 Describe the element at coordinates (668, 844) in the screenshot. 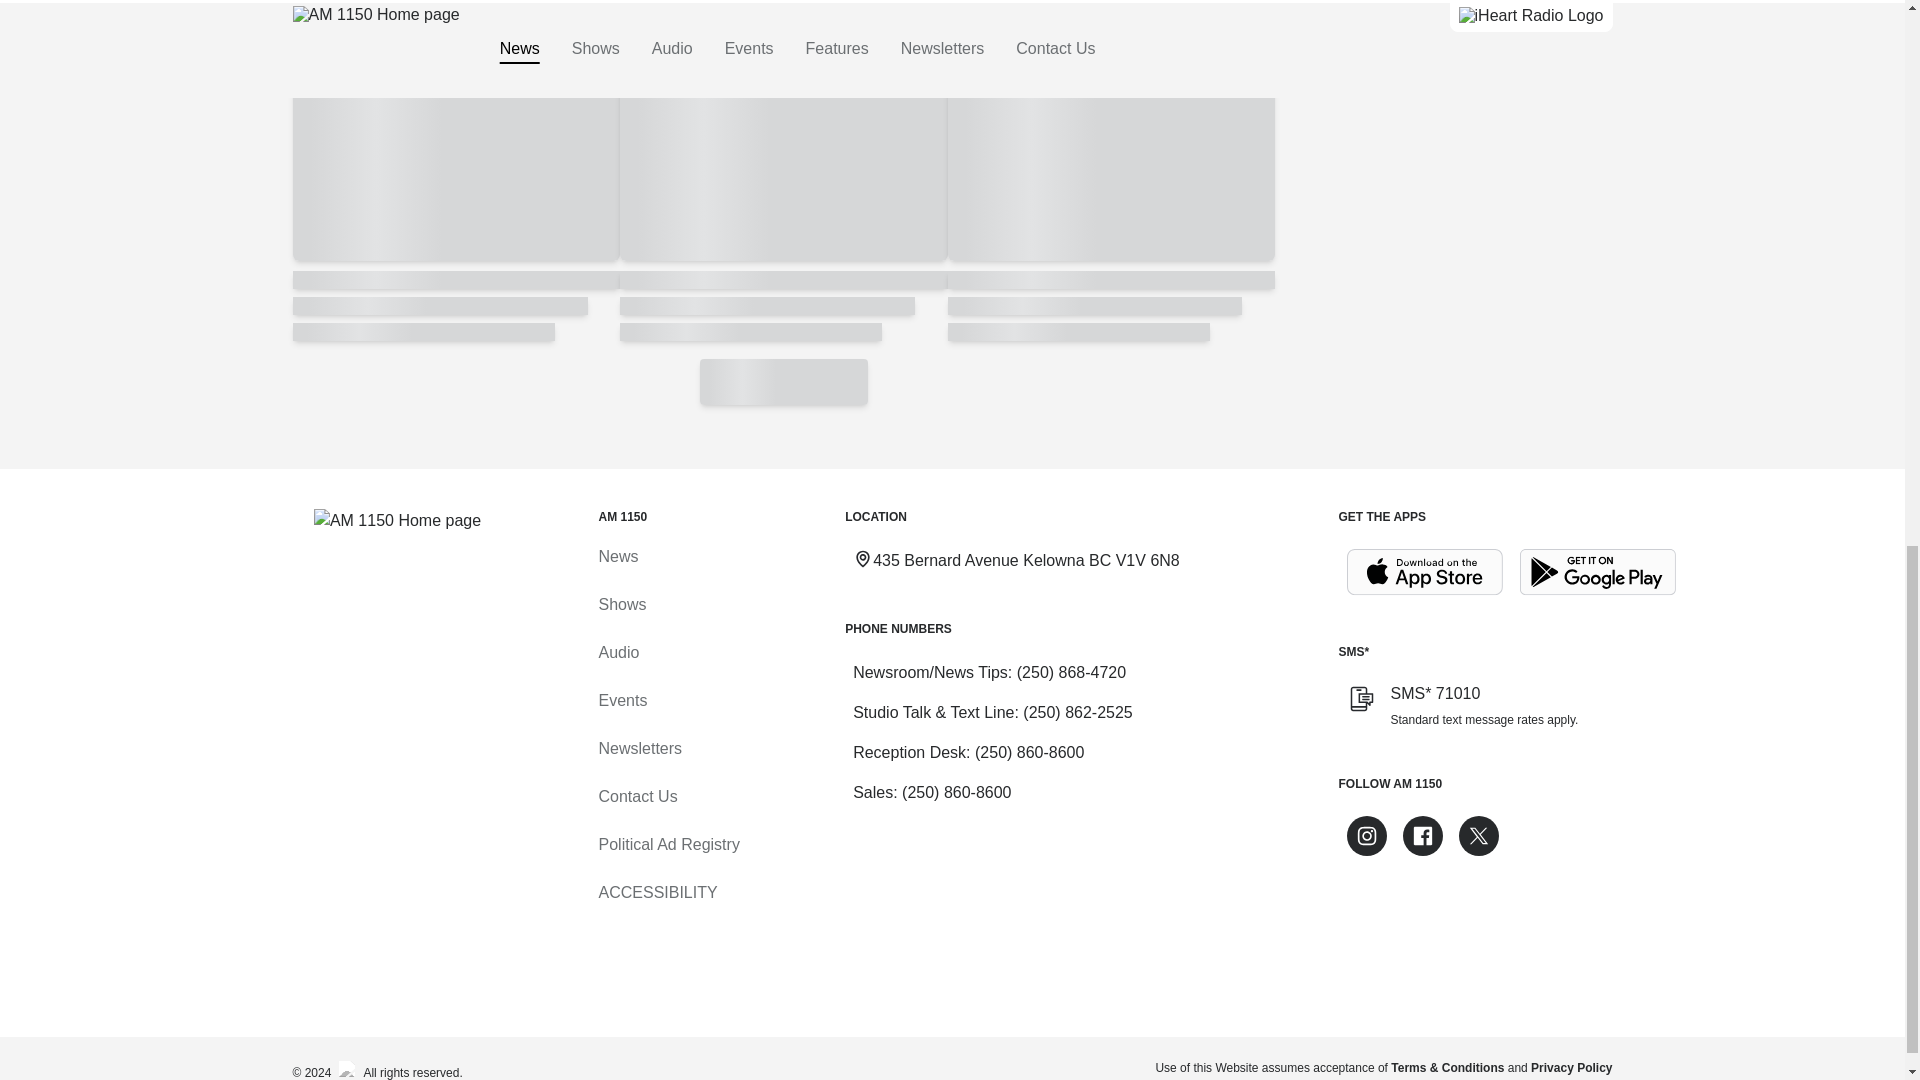

I see `Political Ad Registry` at that location.